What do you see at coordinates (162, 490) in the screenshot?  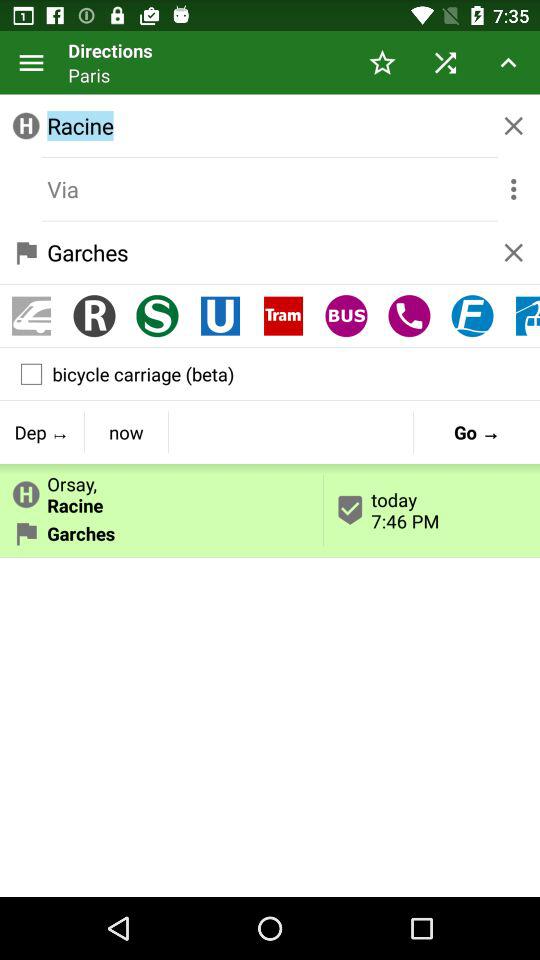 I see `click the icon above garches` at bounding box center [162, 490].